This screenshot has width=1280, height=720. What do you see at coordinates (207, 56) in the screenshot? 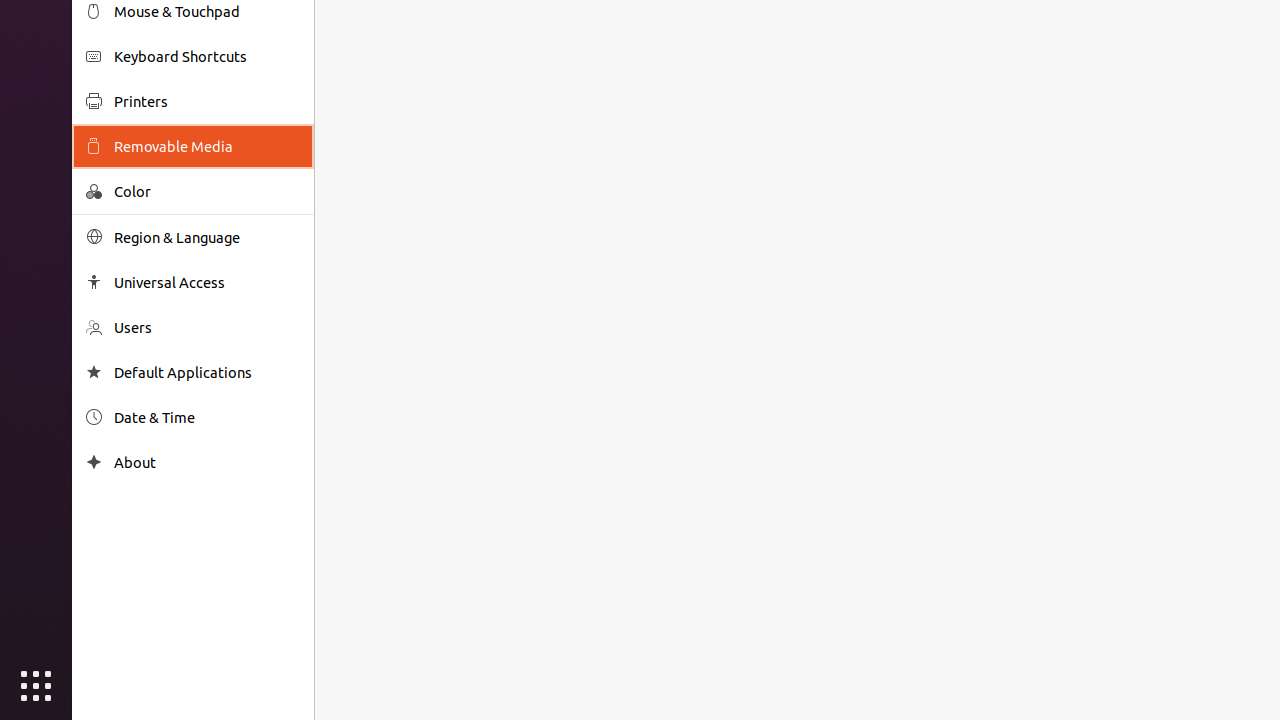
I see `Keyboard Shortcuts` at bounding box center [207, 56].